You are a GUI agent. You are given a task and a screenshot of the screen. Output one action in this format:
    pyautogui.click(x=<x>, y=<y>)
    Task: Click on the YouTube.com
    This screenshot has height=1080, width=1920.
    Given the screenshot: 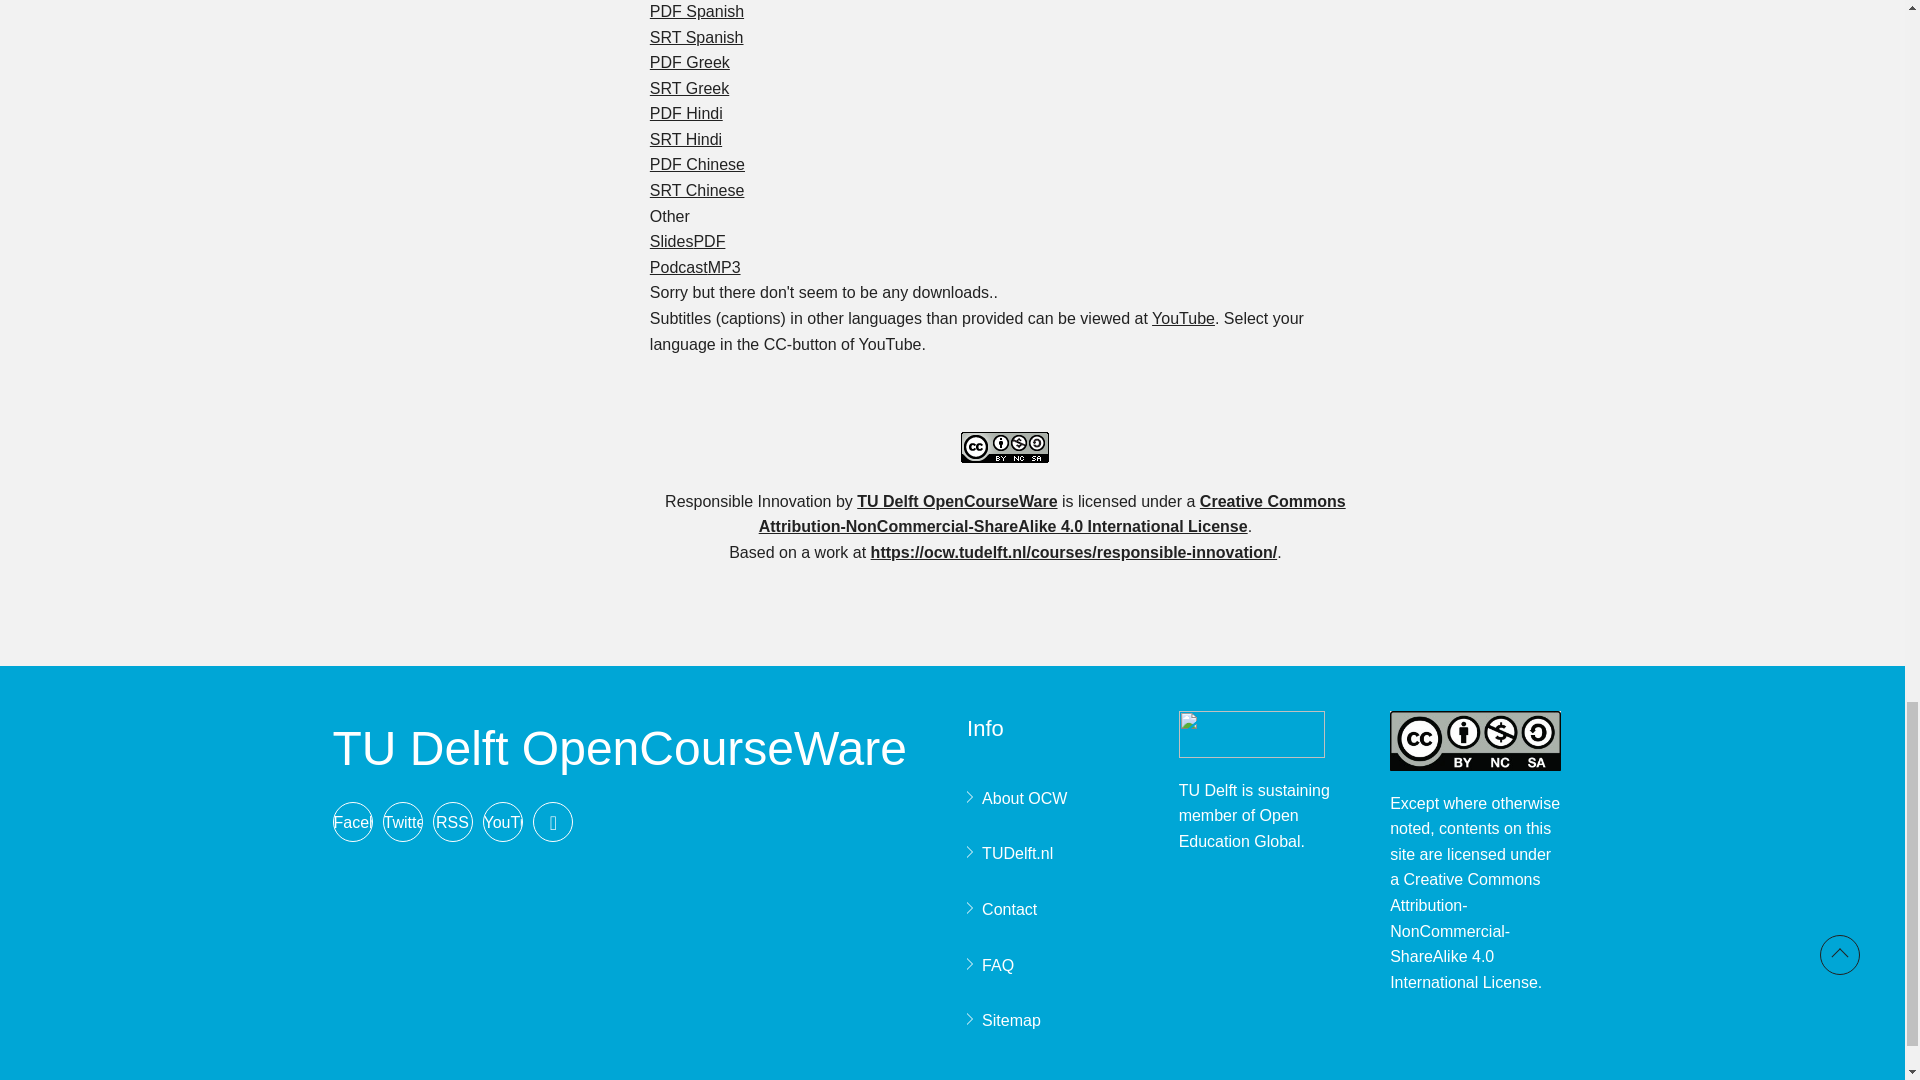 What is the action you would take?
    pyautogui.click(x=1184, y=318)
    